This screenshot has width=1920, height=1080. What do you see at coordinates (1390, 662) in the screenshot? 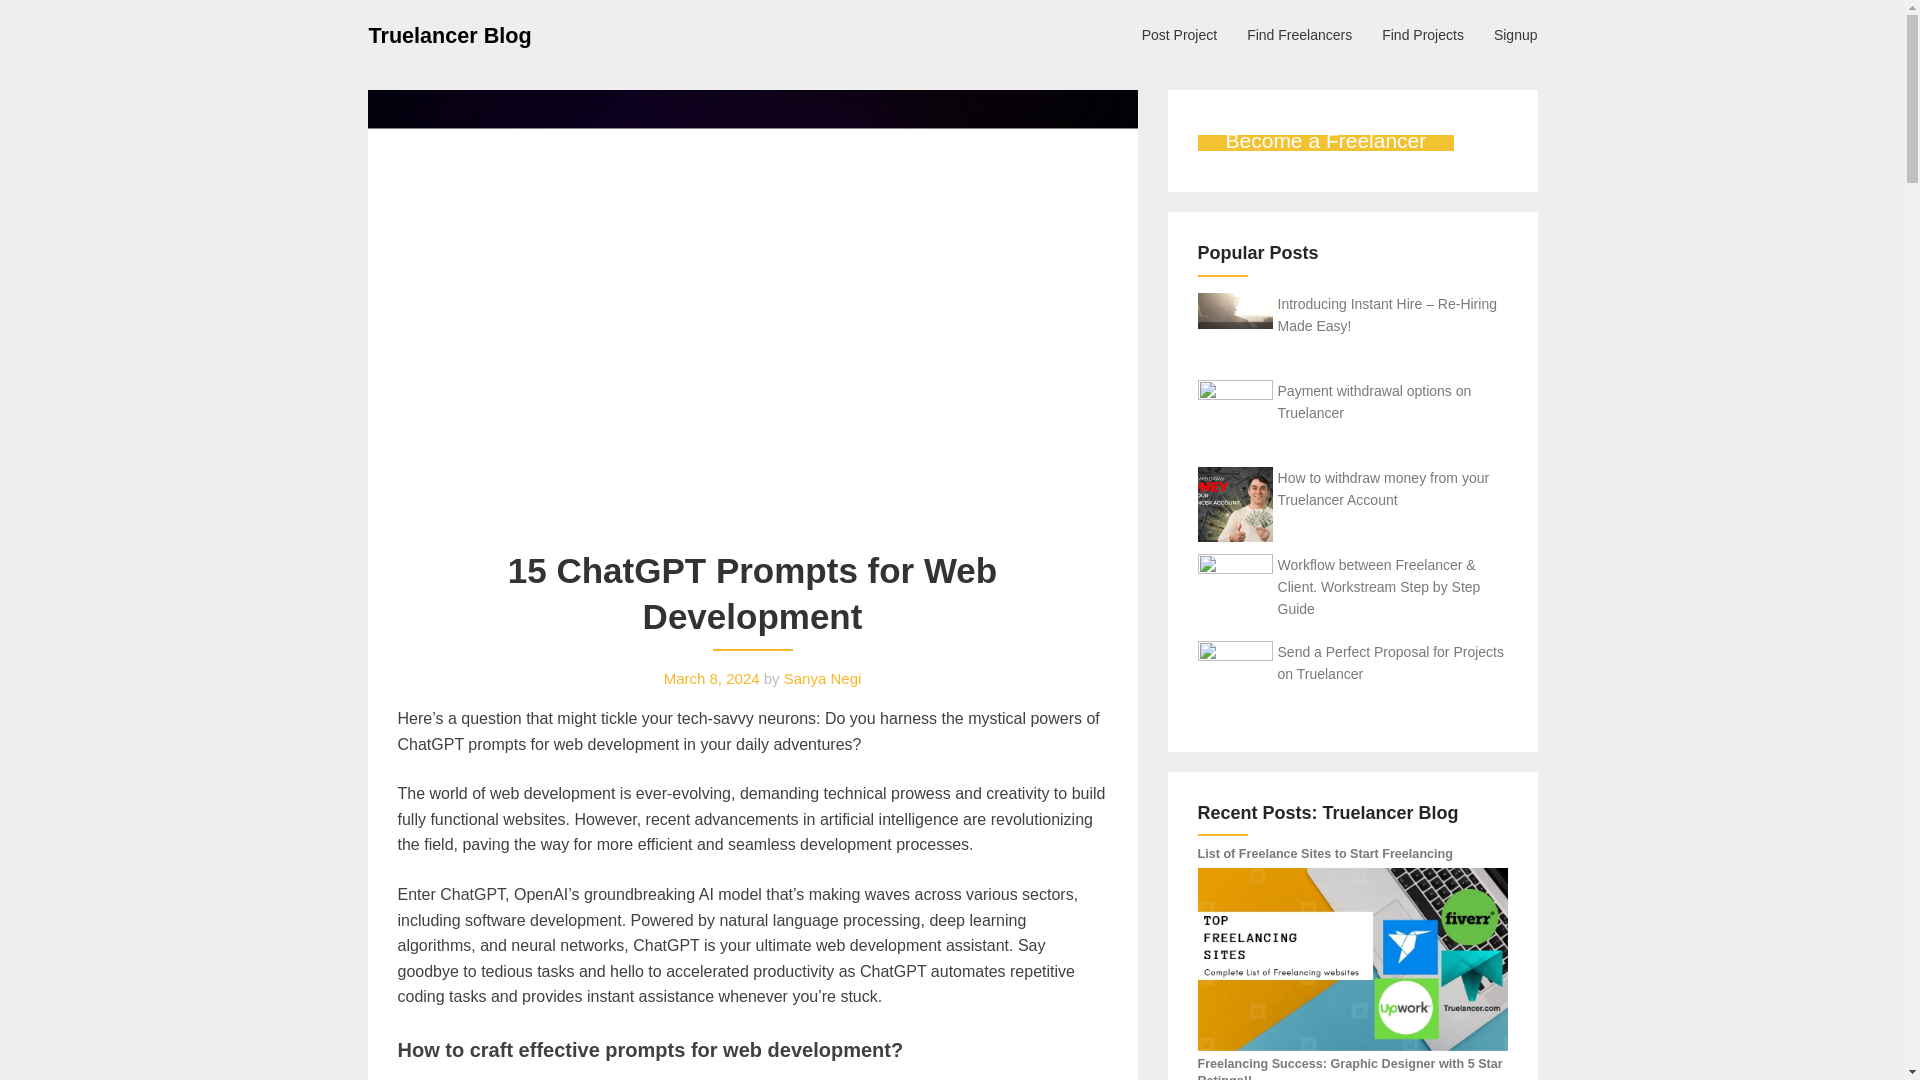
I see `Send a Perfect Proposal for Projects on Truelancer` at bounding box center [1390, 662].